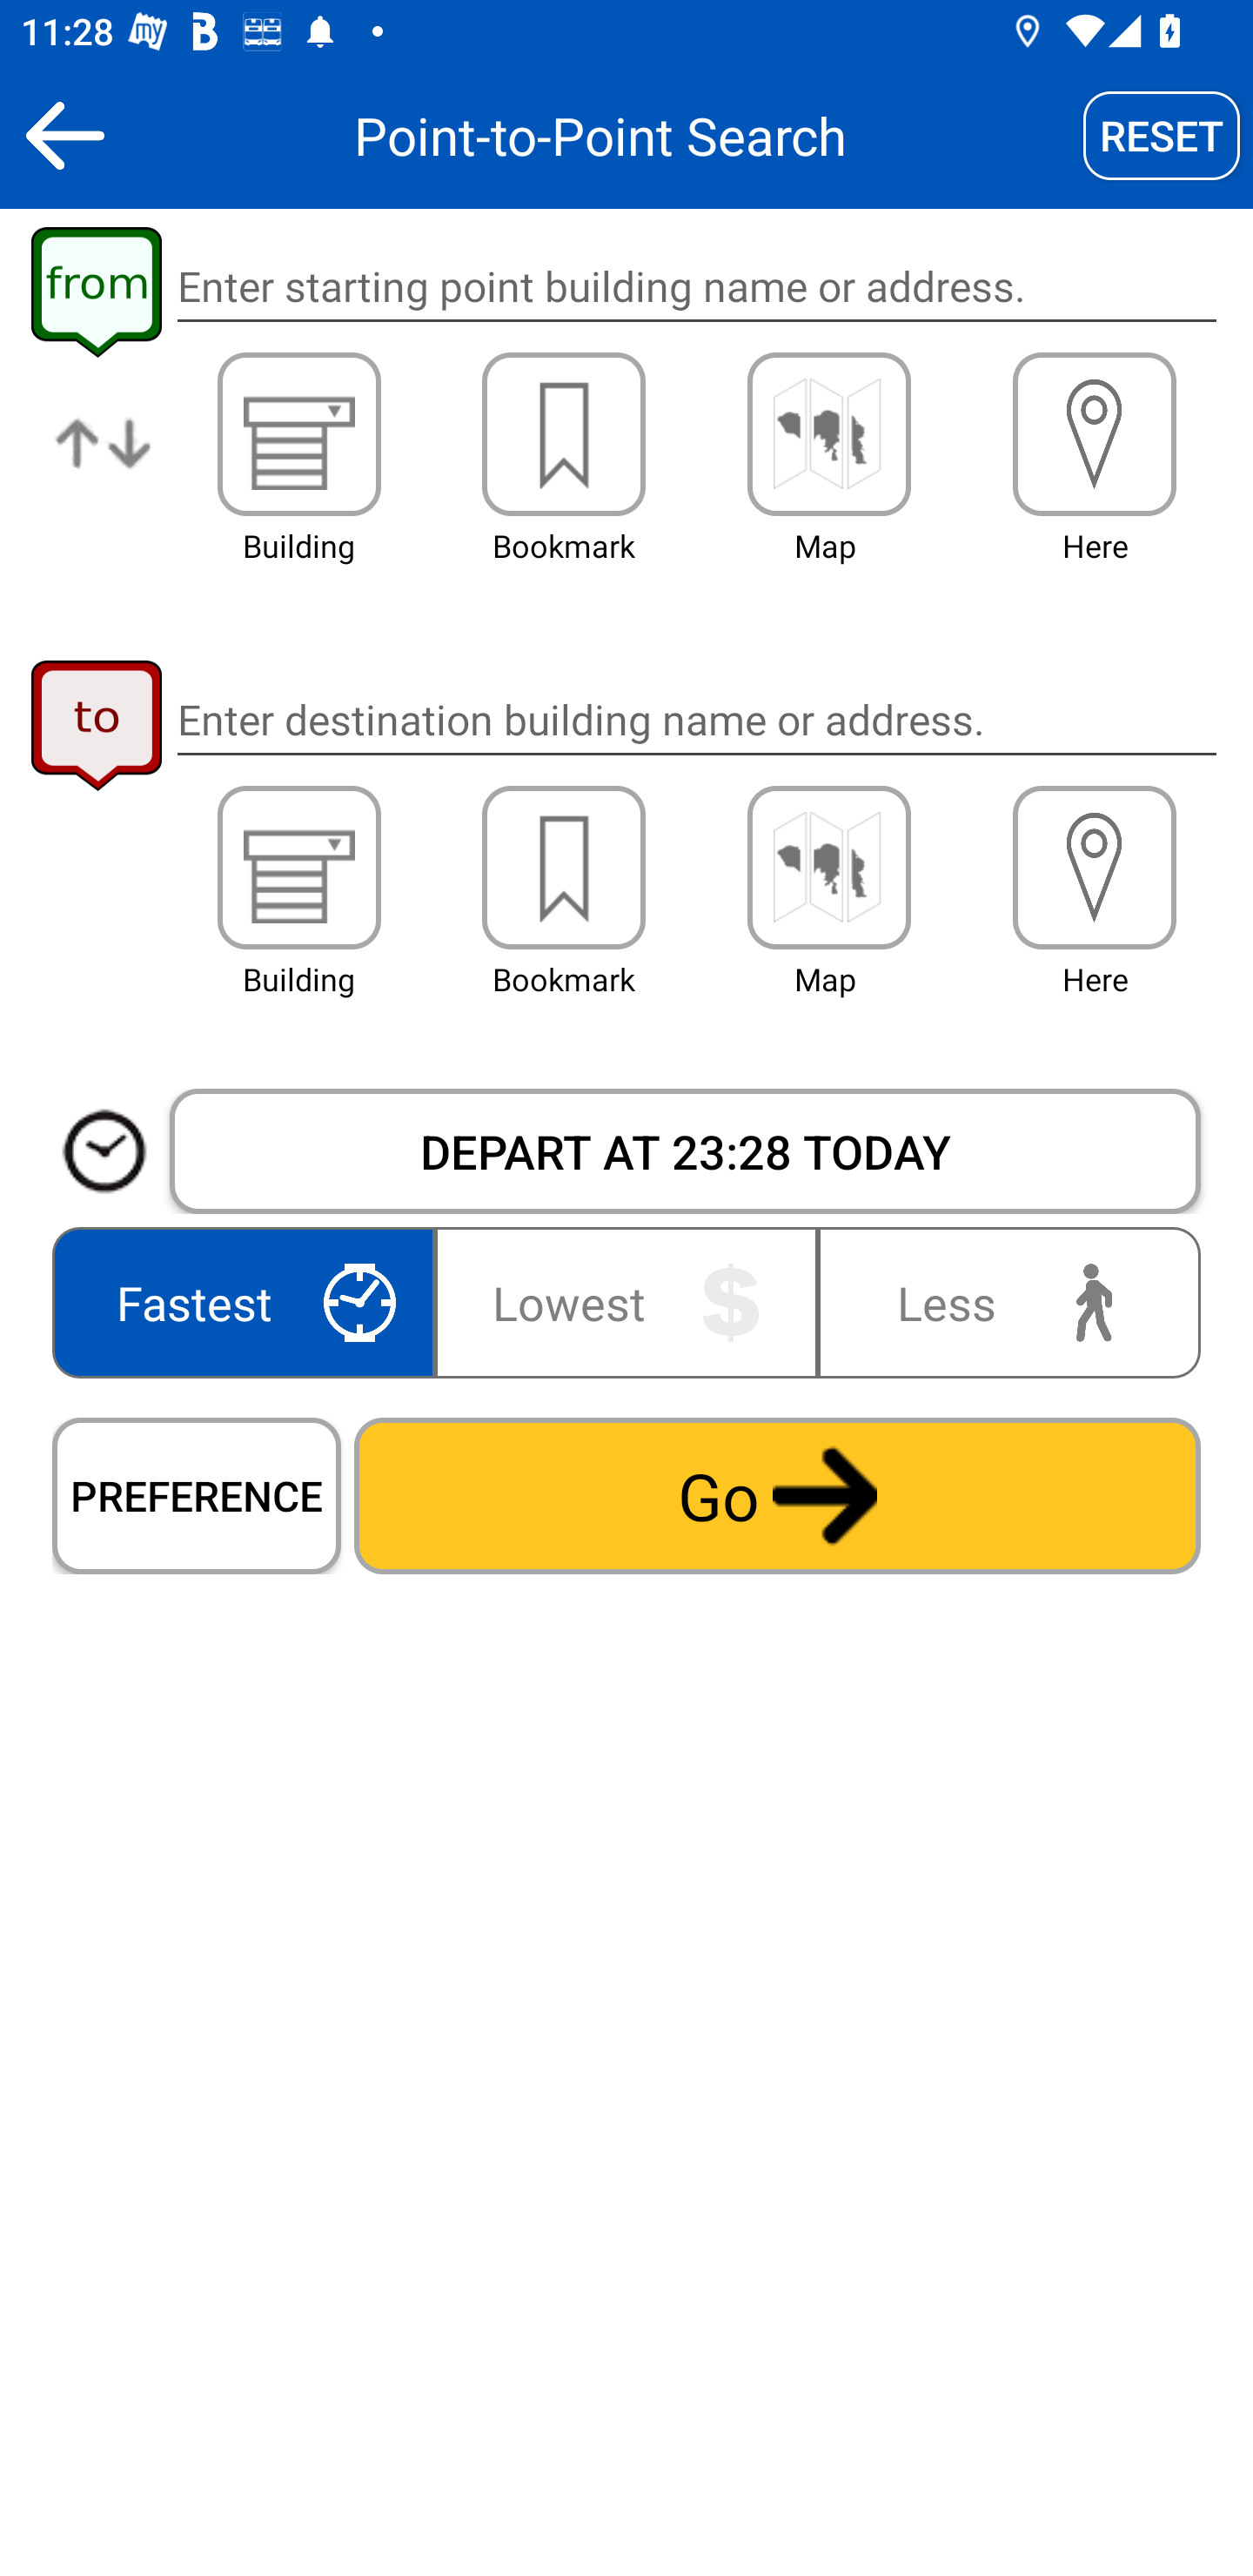 The width and height of the screenshot is (1253, 2576). What do you see at coordinates (197, 1495) in the screenshot?
I see `PREFERENCE Preference` at bounding box center [197, 1495].